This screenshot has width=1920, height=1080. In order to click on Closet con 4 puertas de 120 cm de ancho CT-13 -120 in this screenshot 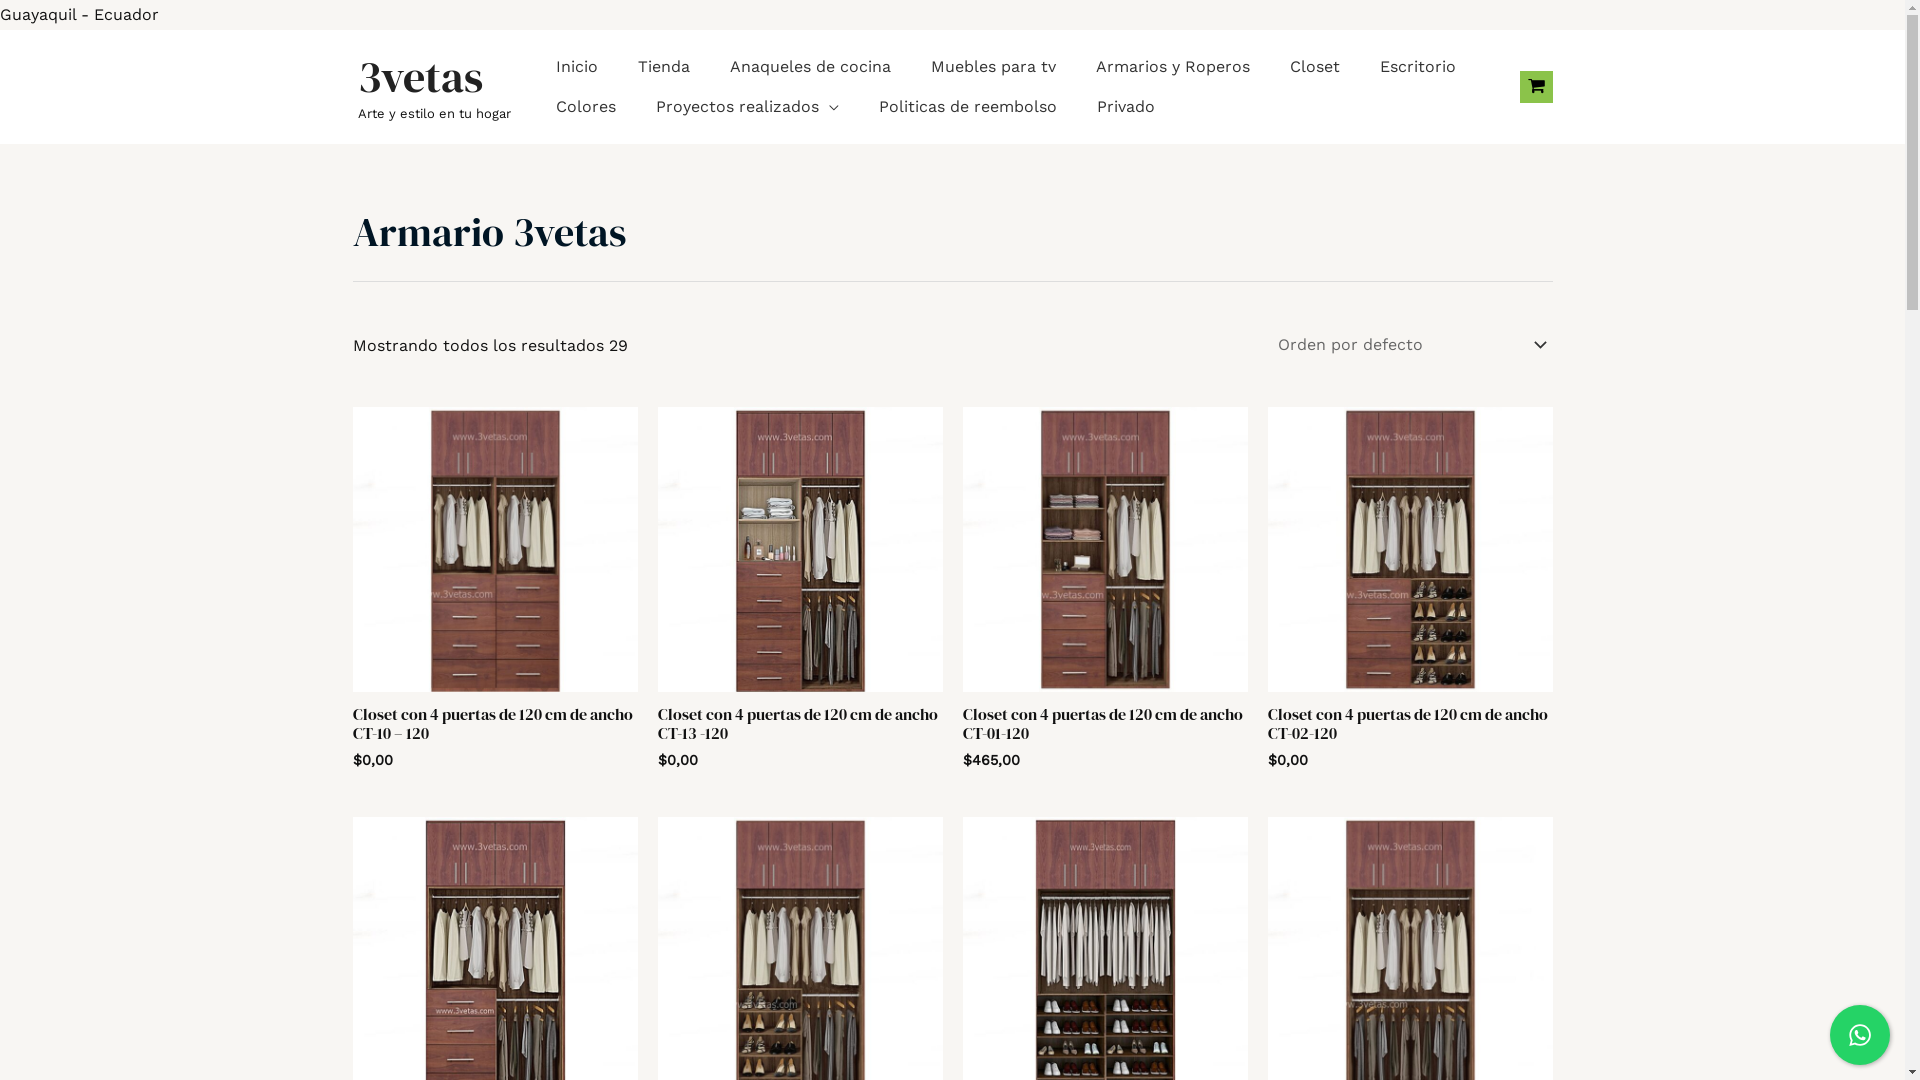, I will do `click(800, 728)`.